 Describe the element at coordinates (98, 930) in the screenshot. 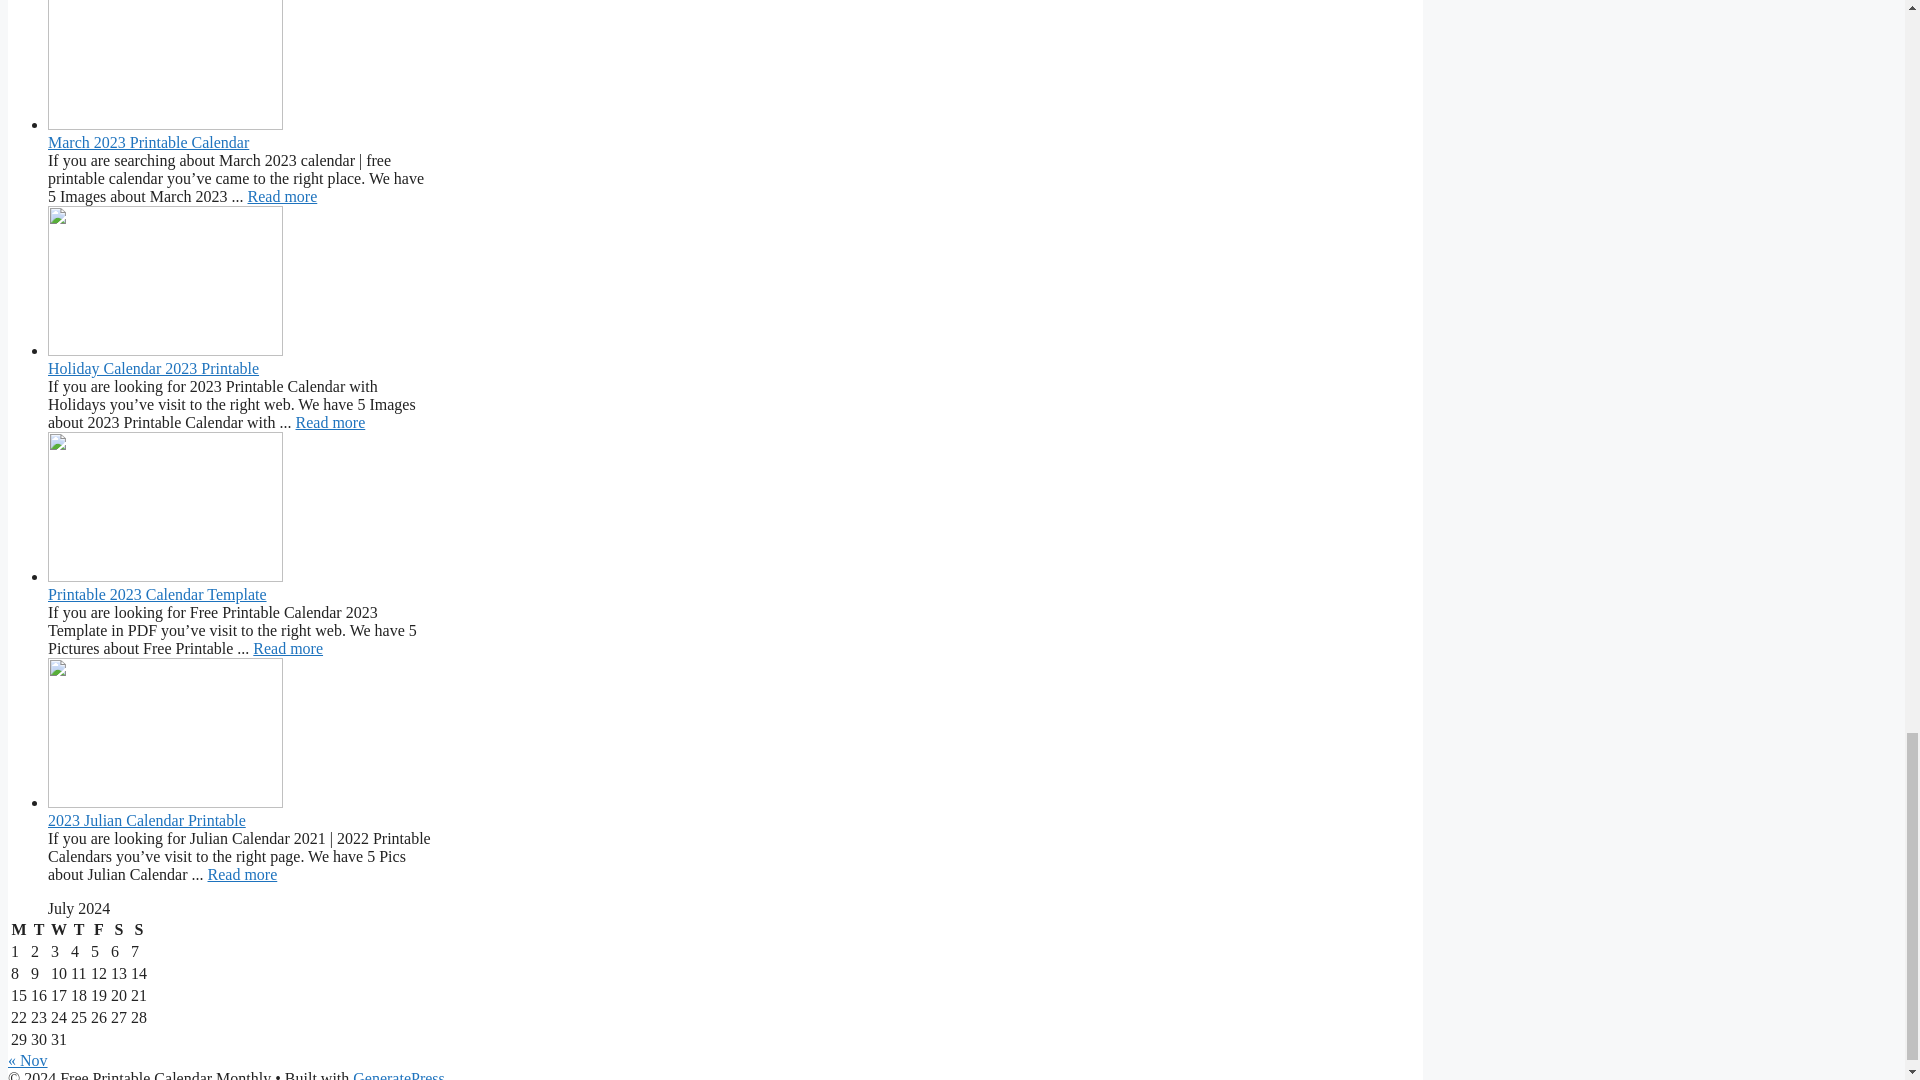

I see `Friday` at that location.